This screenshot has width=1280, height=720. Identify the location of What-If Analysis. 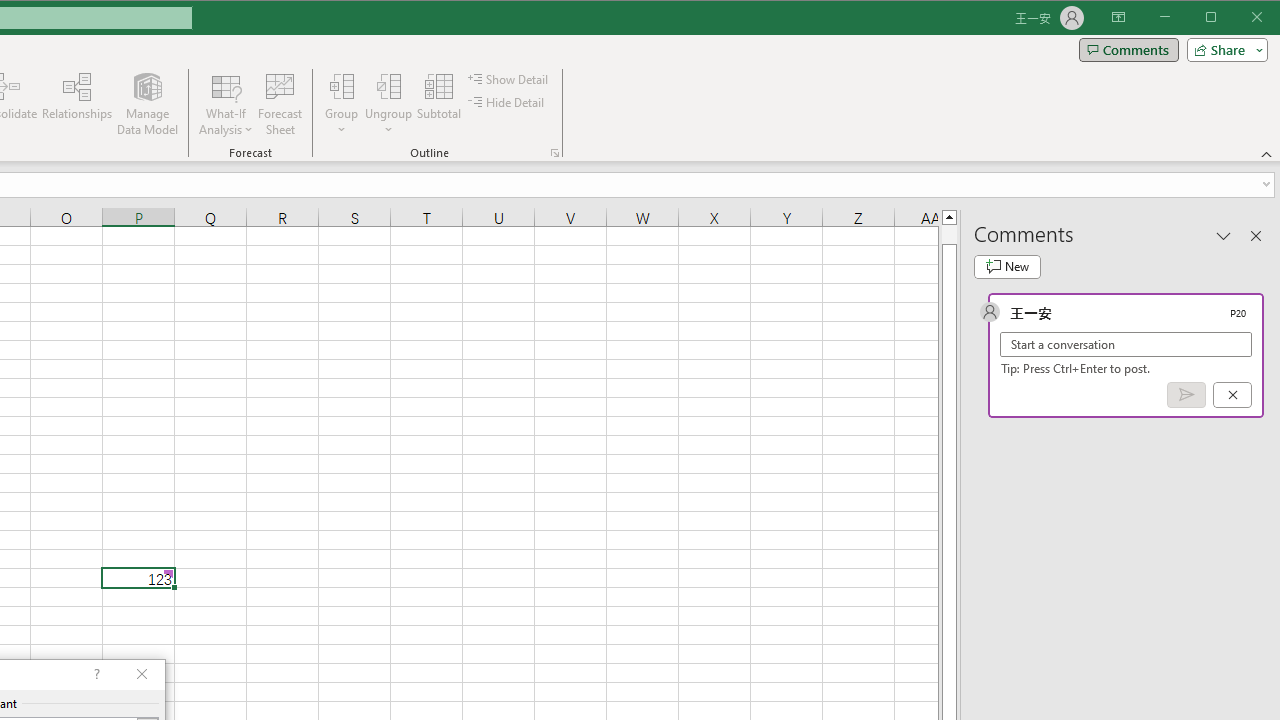
(226, 104).